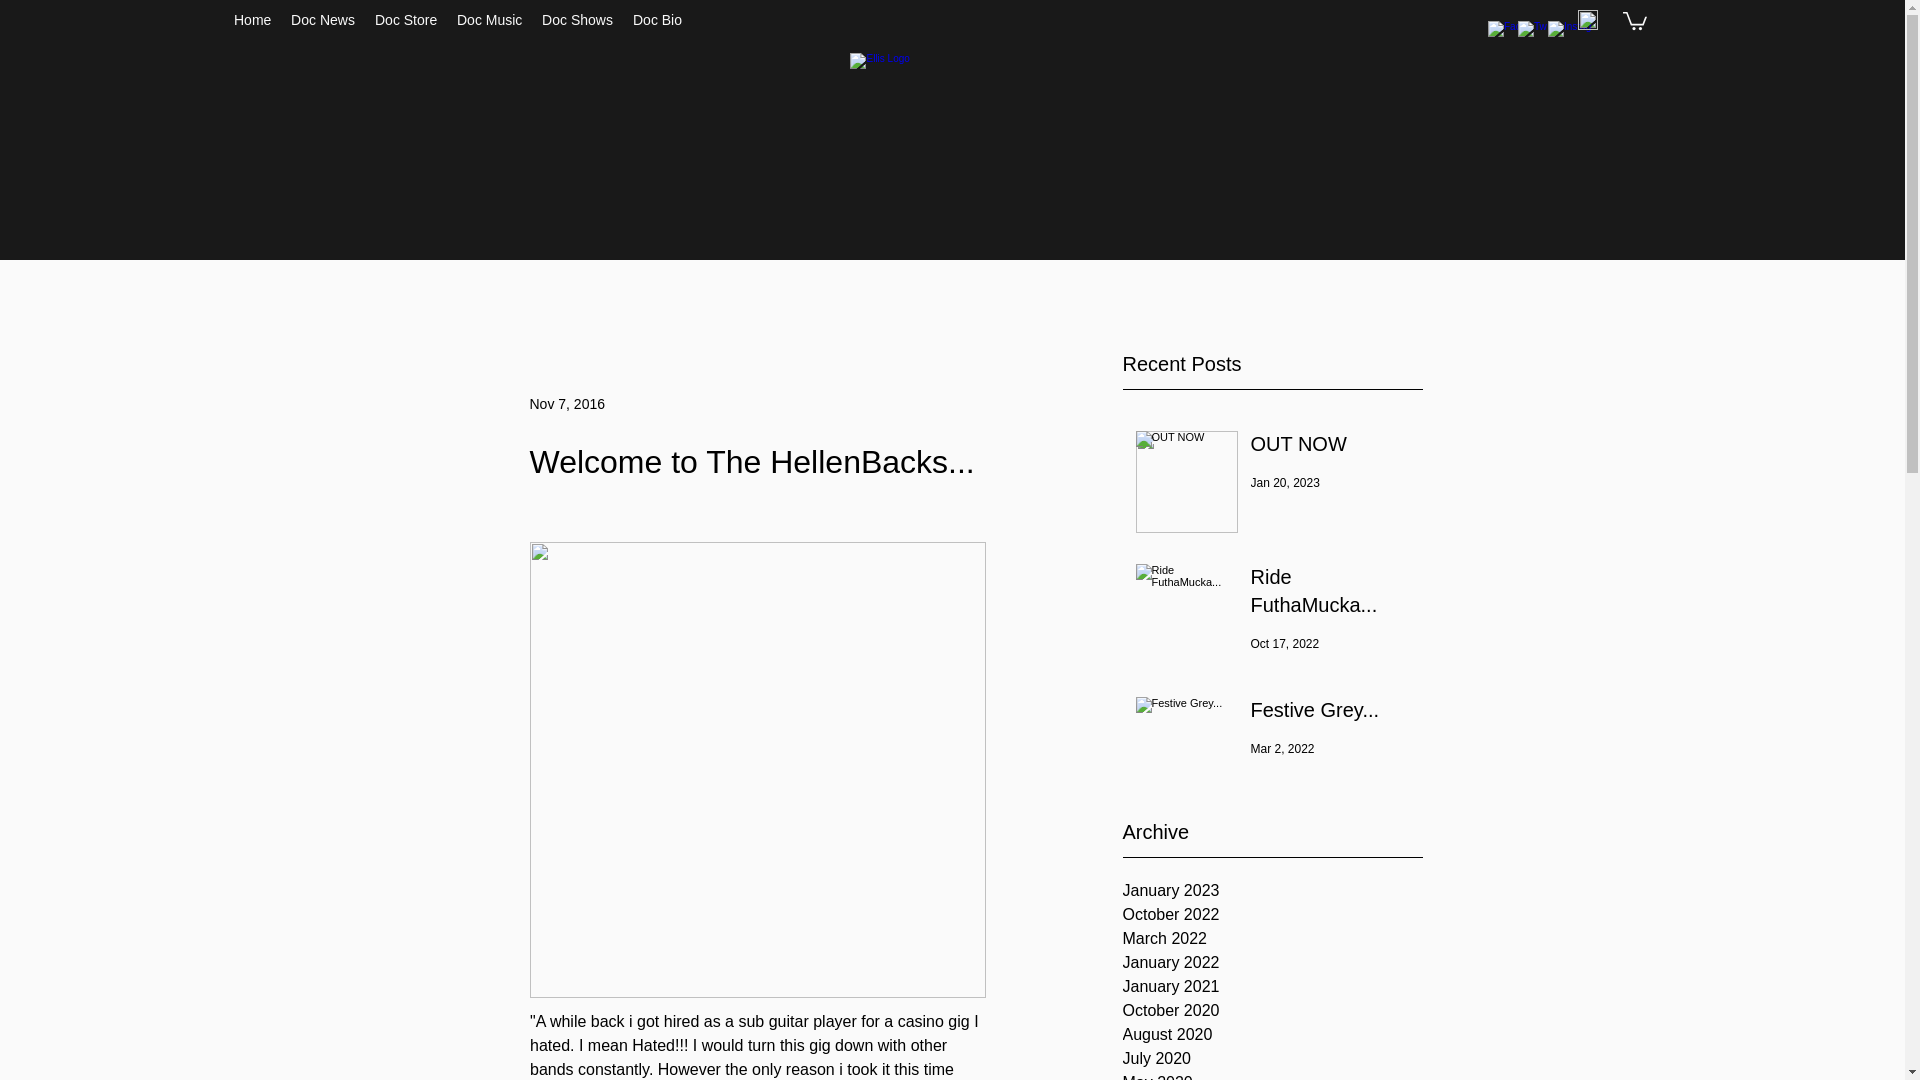 The width and height of the screenshot is (1920, 1080). I want to click on August 2020, so click(1272, 1034).